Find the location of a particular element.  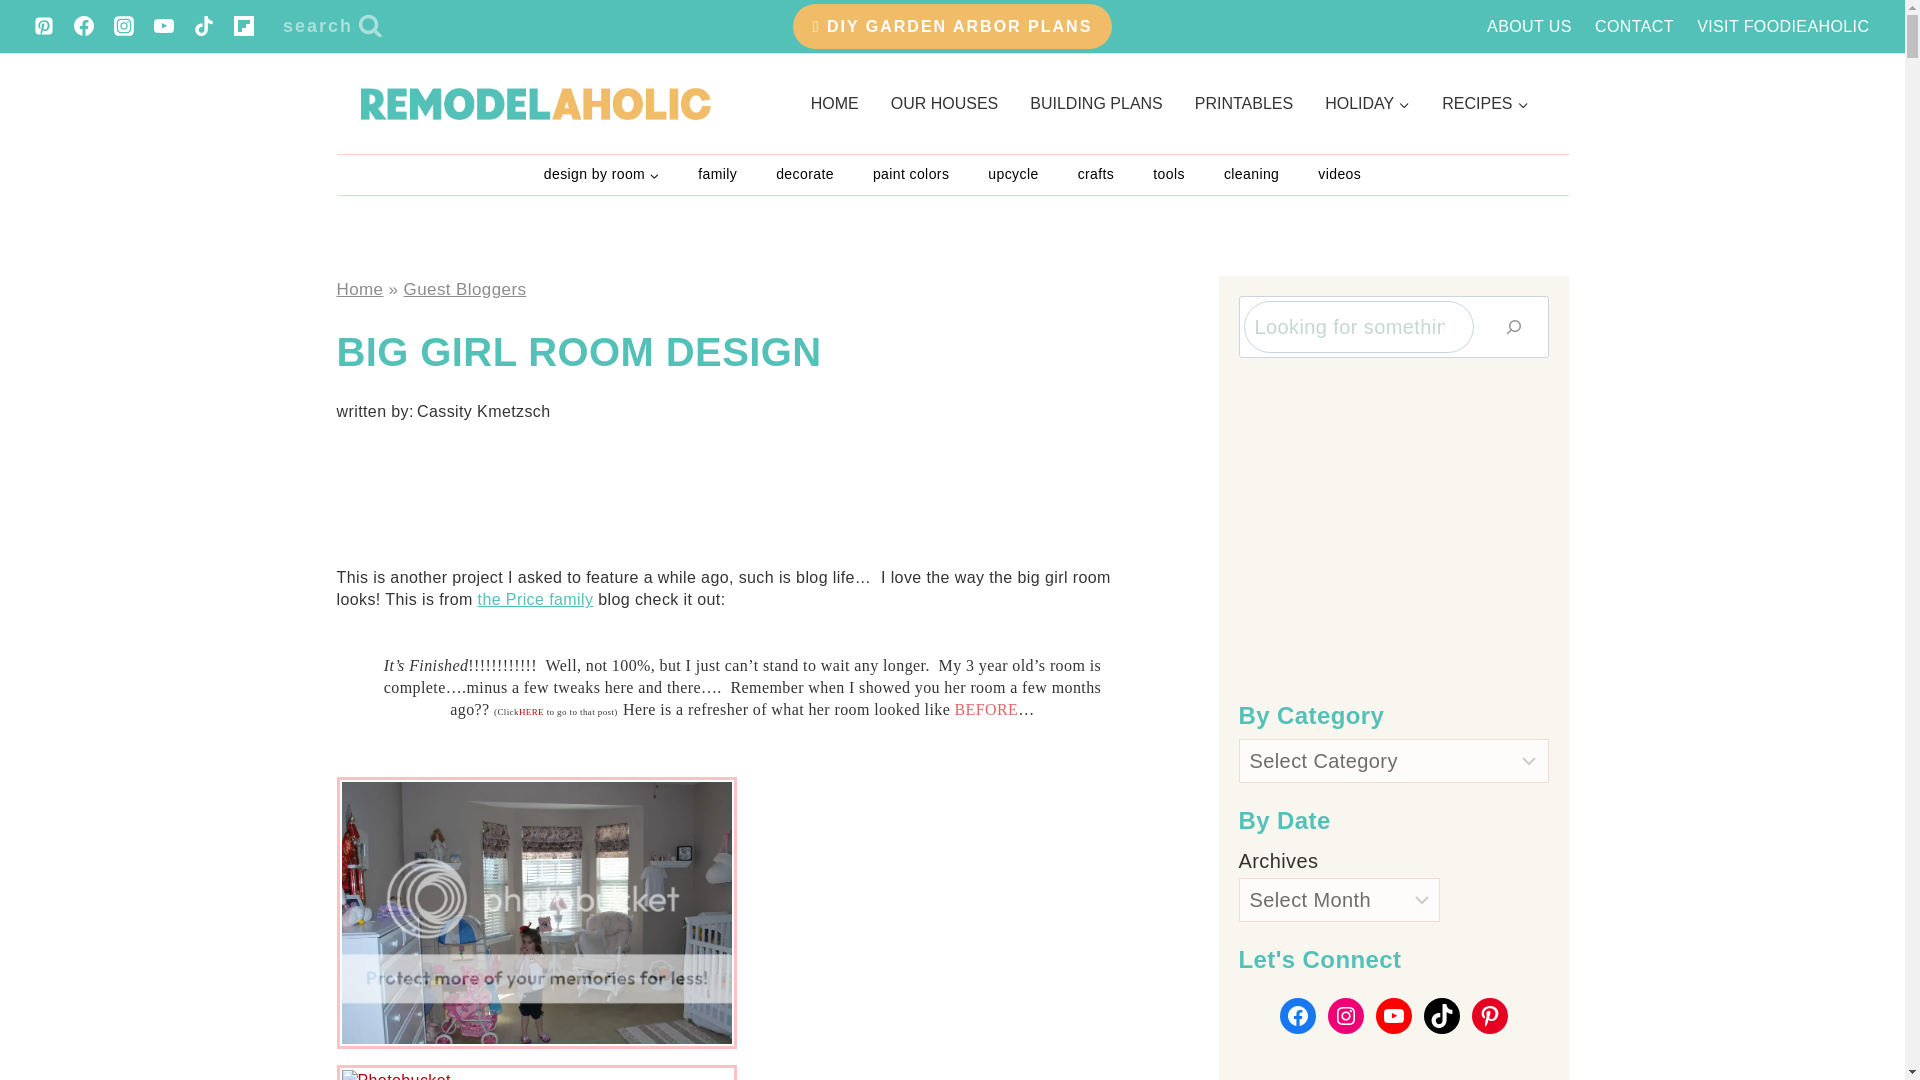

CONTACT is located at coordinates (1634, 26).